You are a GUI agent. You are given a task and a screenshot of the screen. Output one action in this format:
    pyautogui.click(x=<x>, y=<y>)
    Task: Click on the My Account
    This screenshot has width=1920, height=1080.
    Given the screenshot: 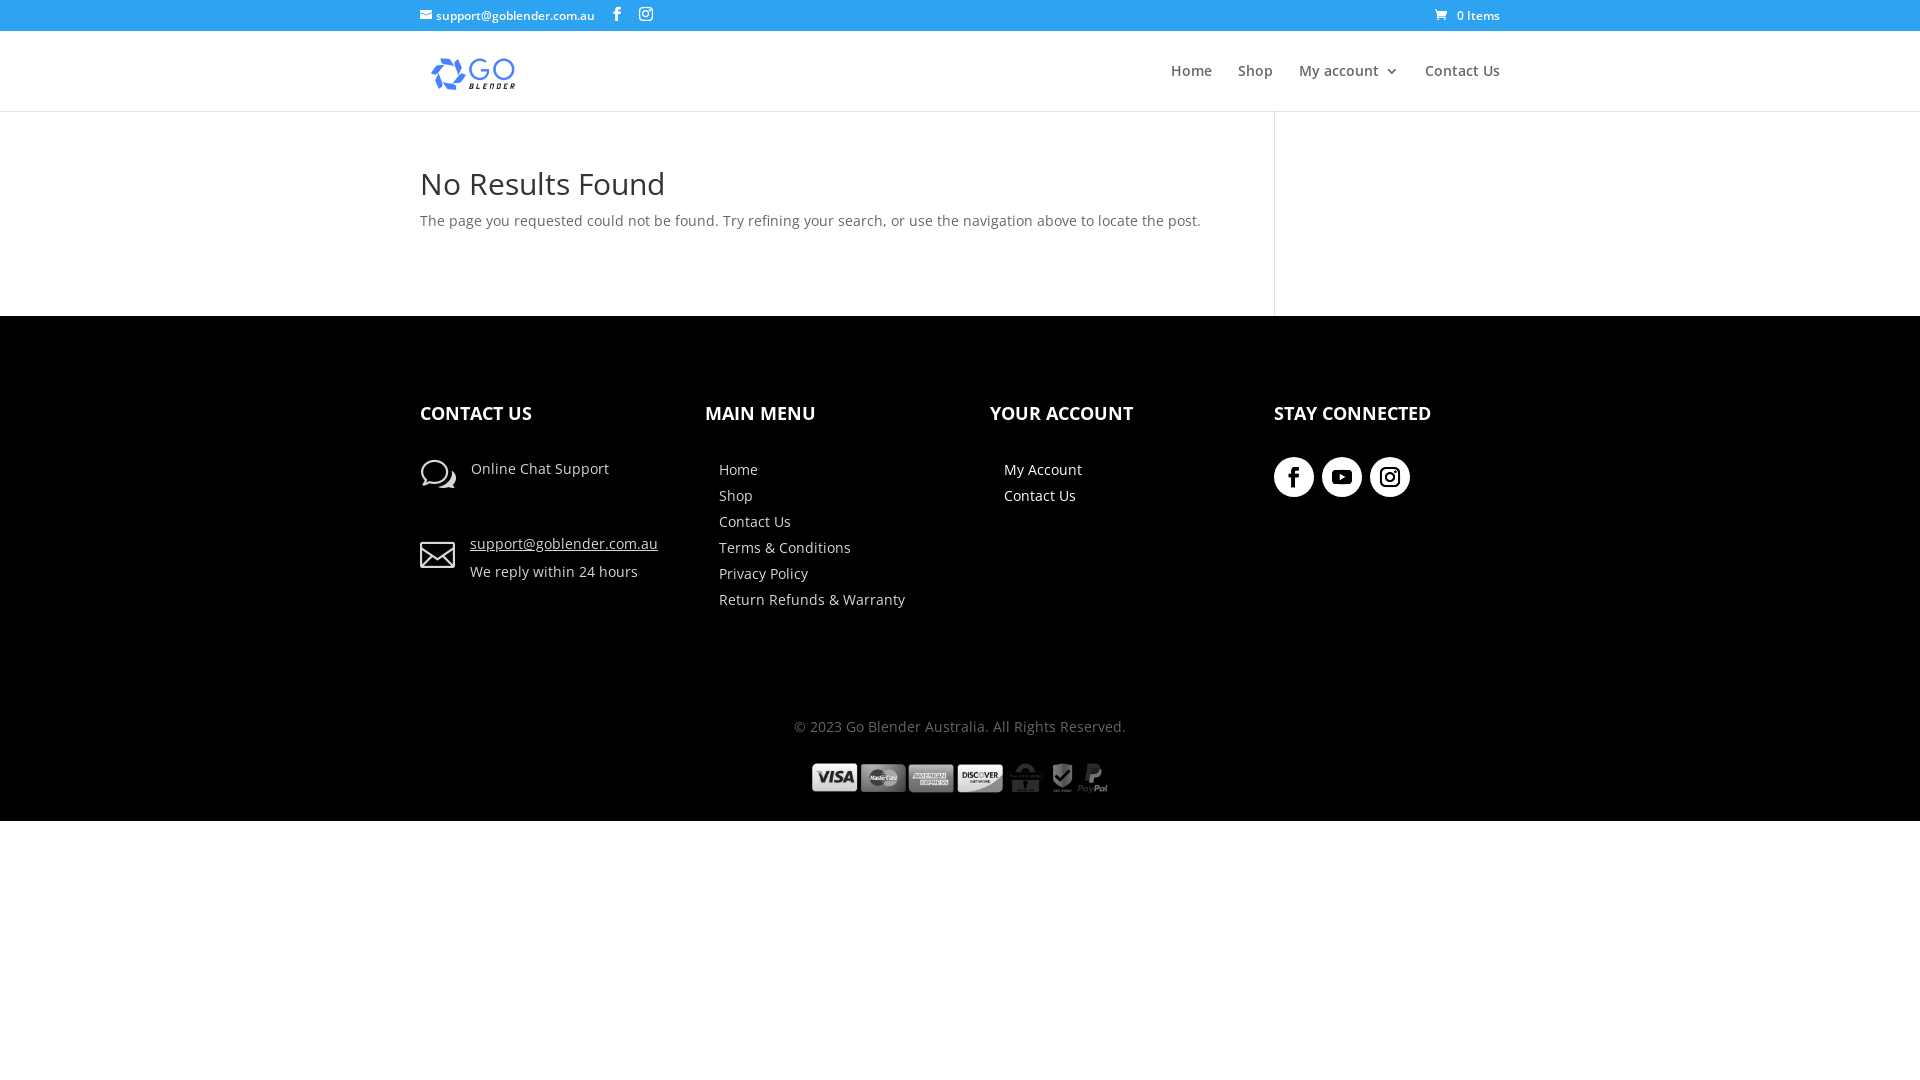 What is the action you would take?
    pyautogui.click(x=1043, y=470)
    